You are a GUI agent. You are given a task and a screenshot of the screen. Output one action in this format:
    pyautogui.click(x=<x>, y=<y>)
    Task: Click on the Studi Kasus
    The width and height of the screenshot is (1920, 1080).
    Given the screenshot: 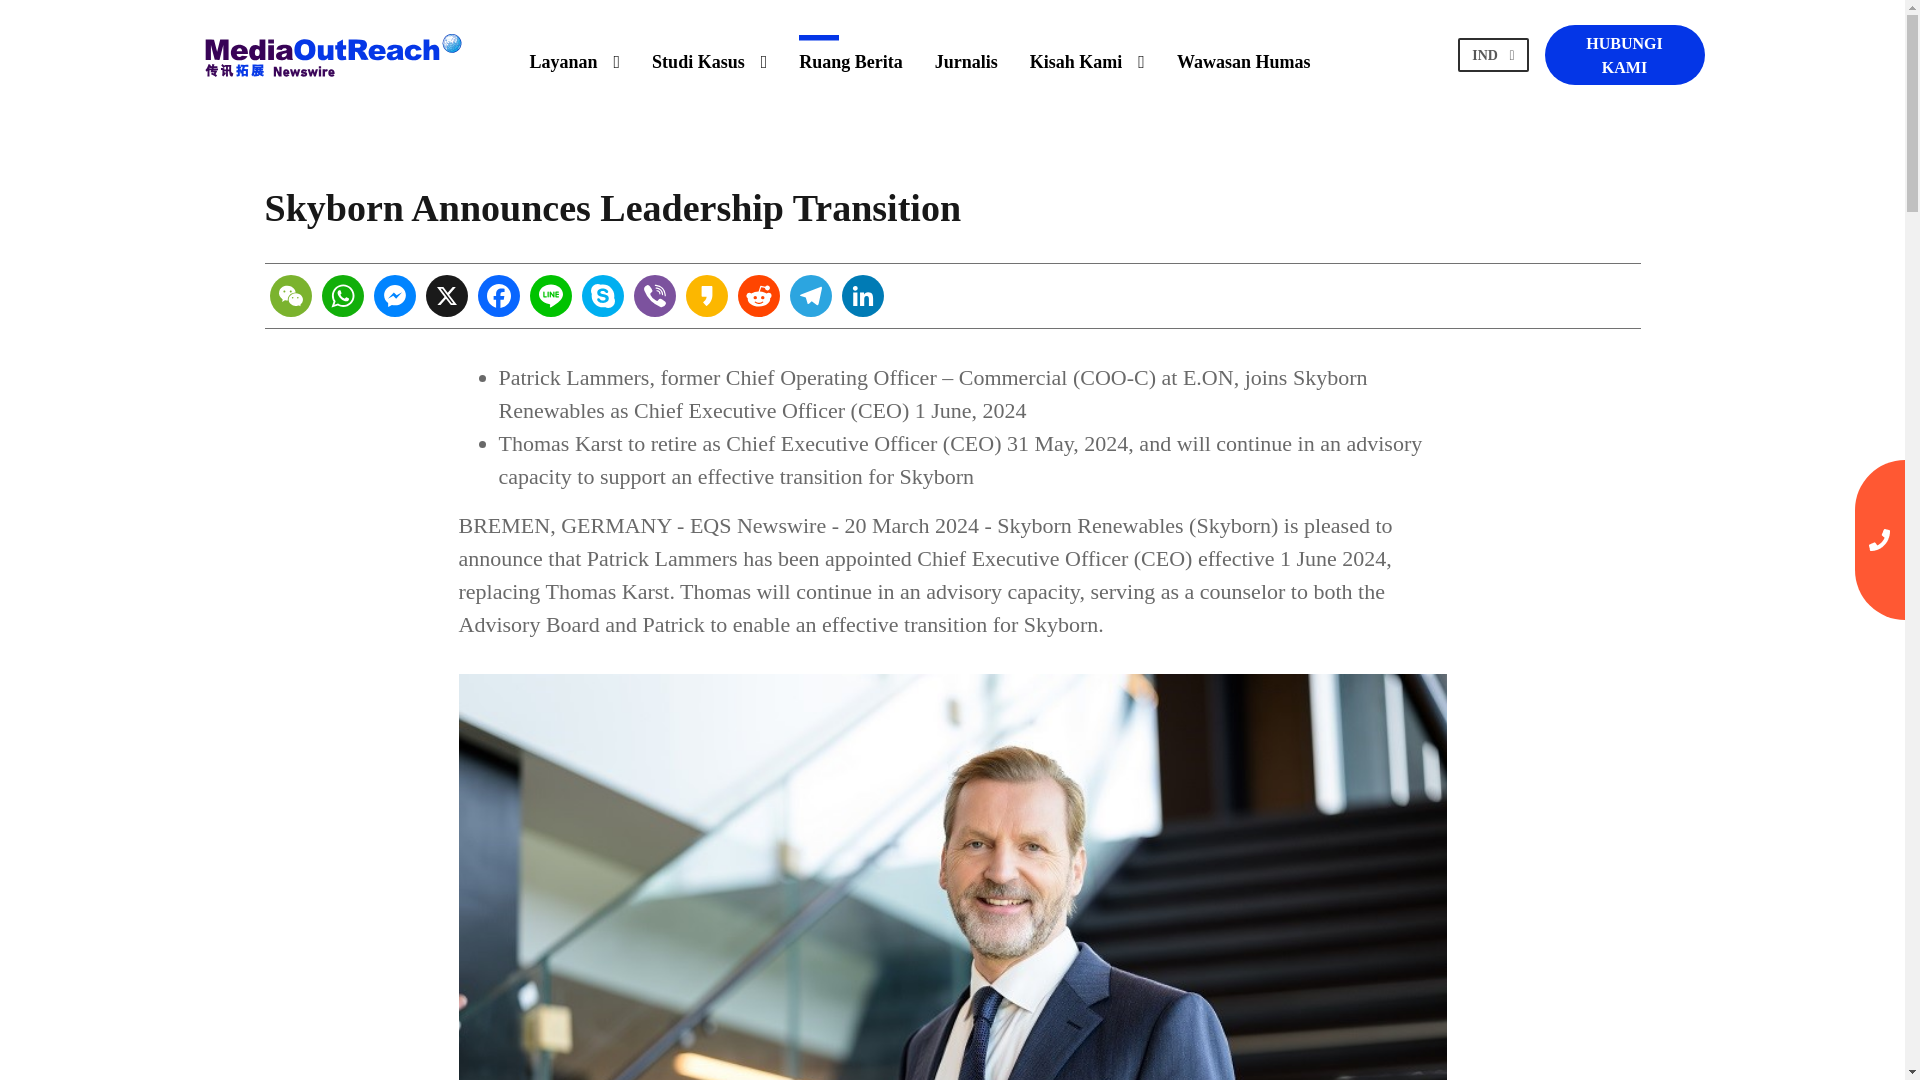 What is the action you would take?
    pyautogui.click(x=709, y=54)
    